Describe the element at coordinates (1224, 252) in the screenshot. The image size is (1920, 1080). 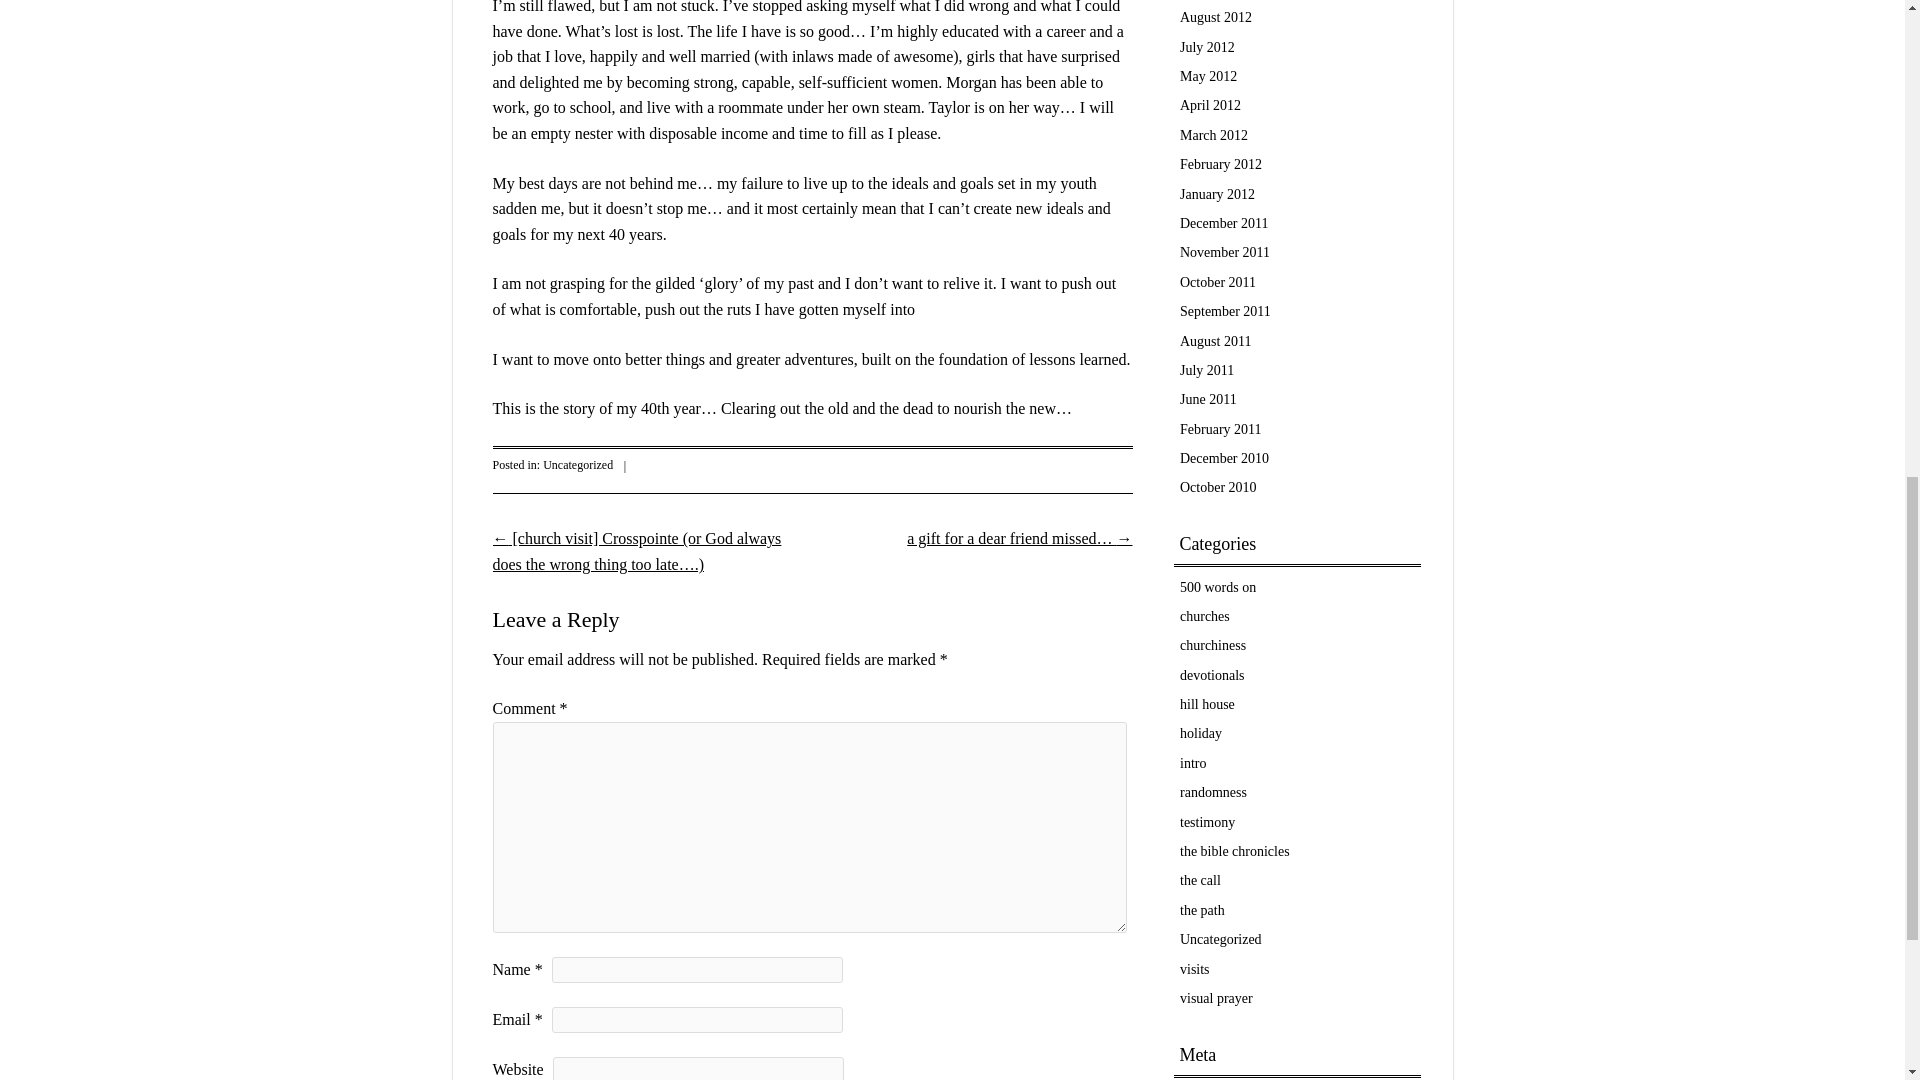
I see `November 2011` at that location.